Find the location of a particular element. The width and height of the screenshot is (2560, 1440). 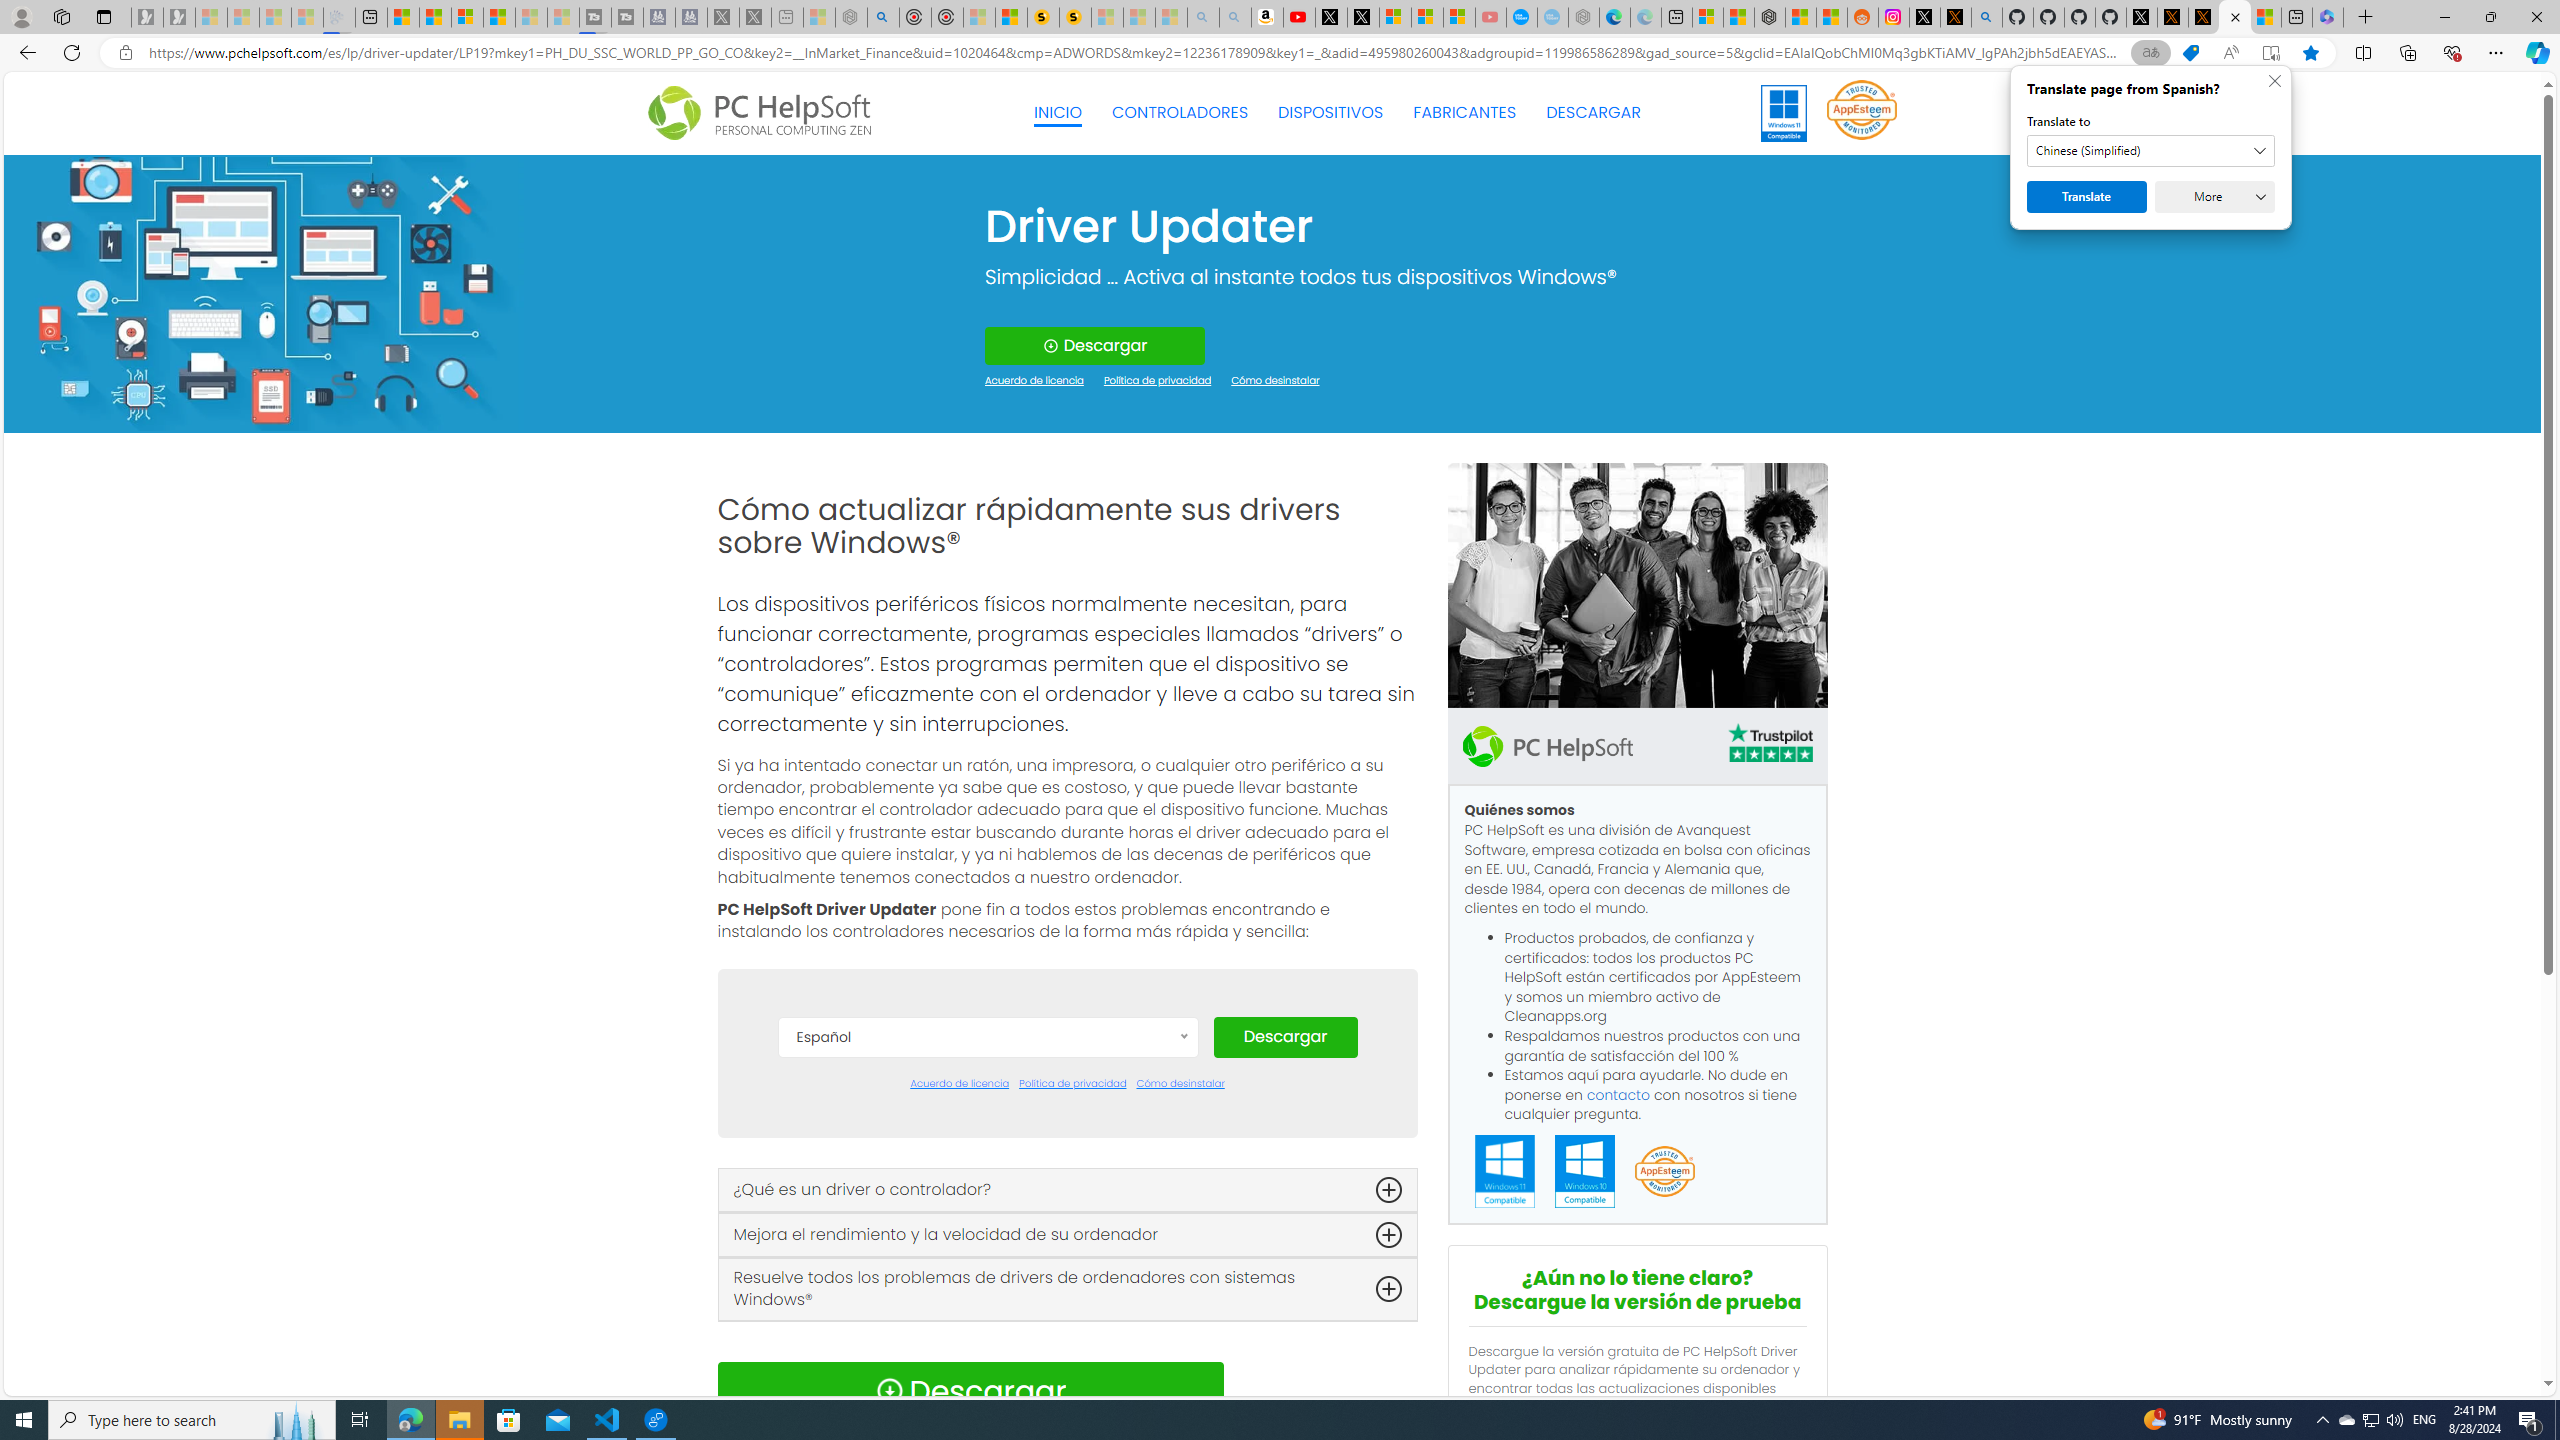

Logo Personal Computing is located at coordinates (765, 114).